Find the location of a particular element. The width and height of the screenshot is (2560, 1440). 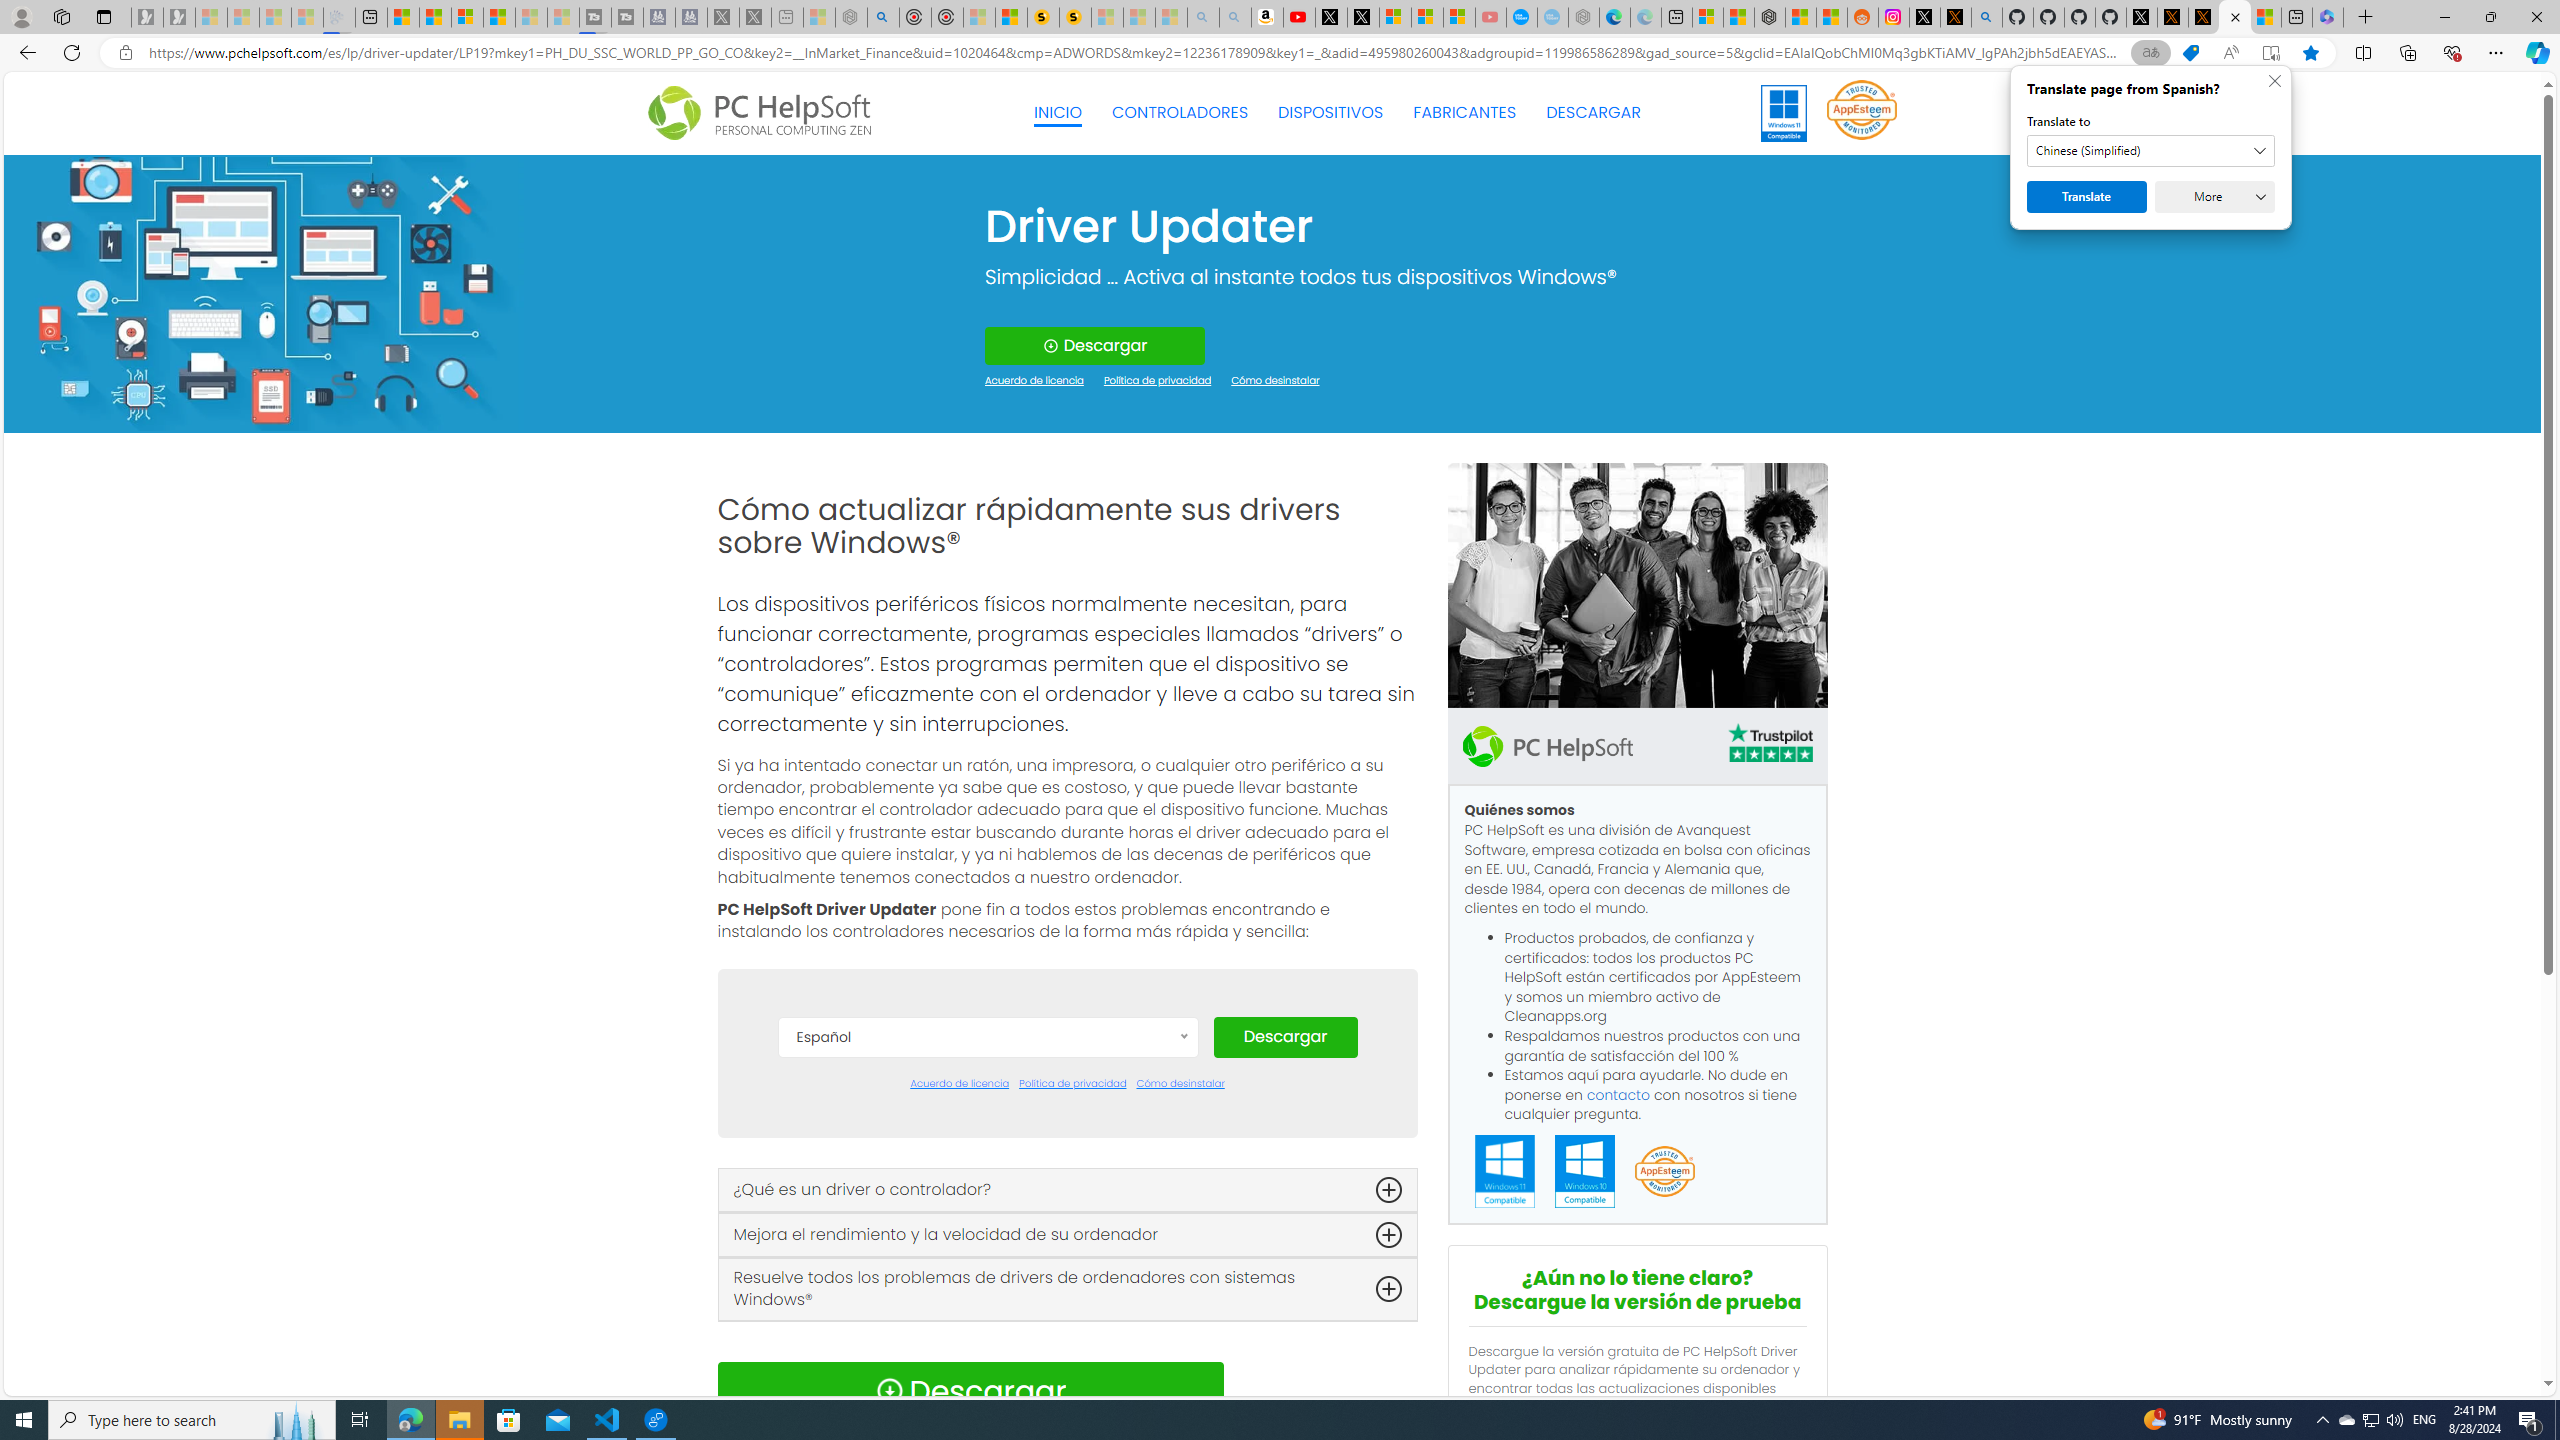

Logo Personal Computing is located at coordinates (765, 114).